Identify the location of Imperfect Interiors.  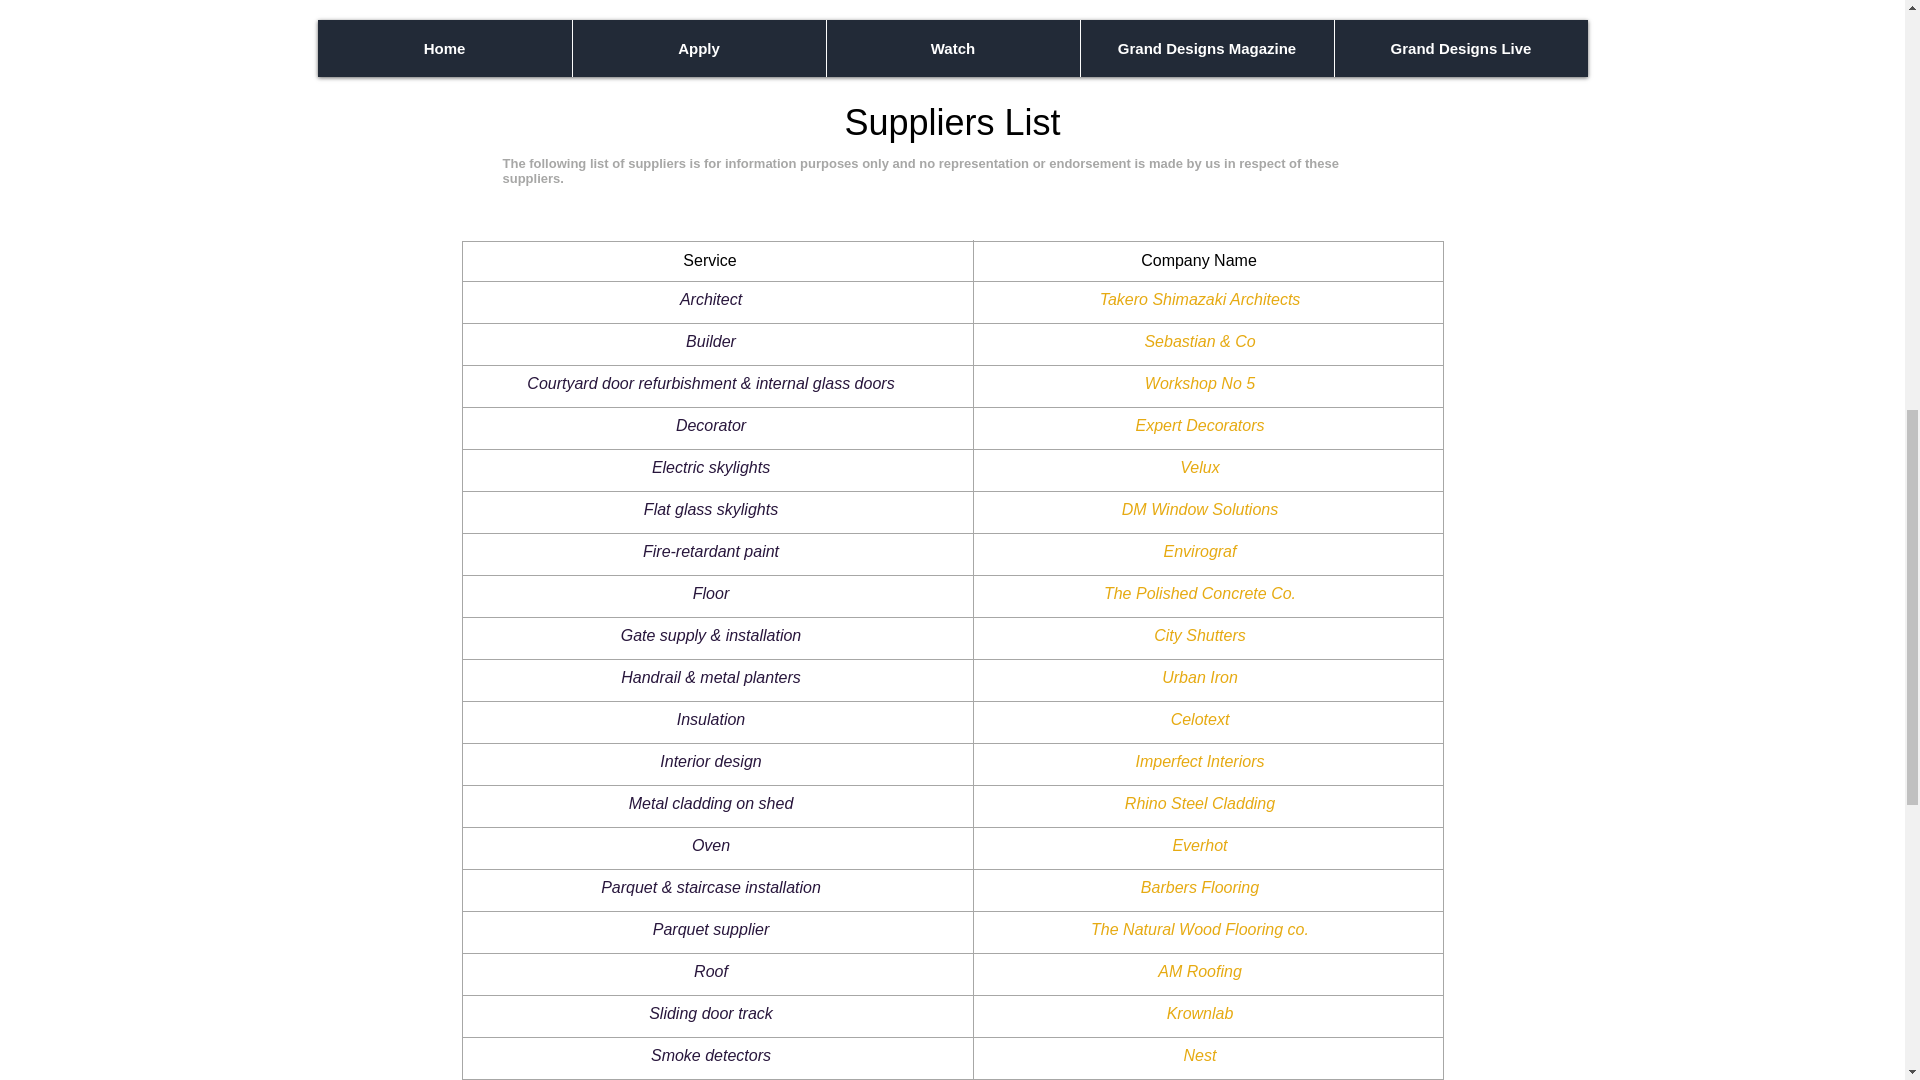
(1200, 761).